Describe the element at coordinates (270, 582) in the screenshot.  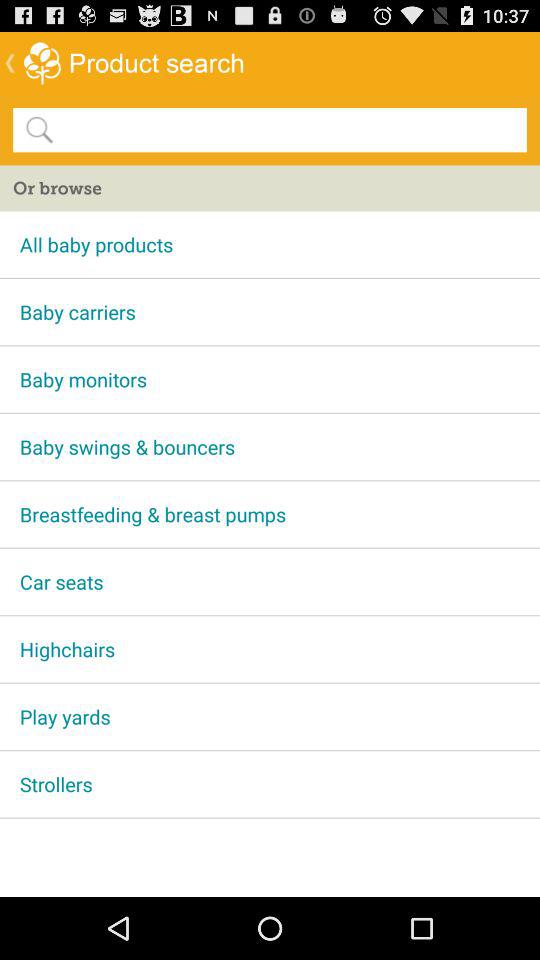
I see `click icon below the breastfeeding & breast pumps item` at that location.